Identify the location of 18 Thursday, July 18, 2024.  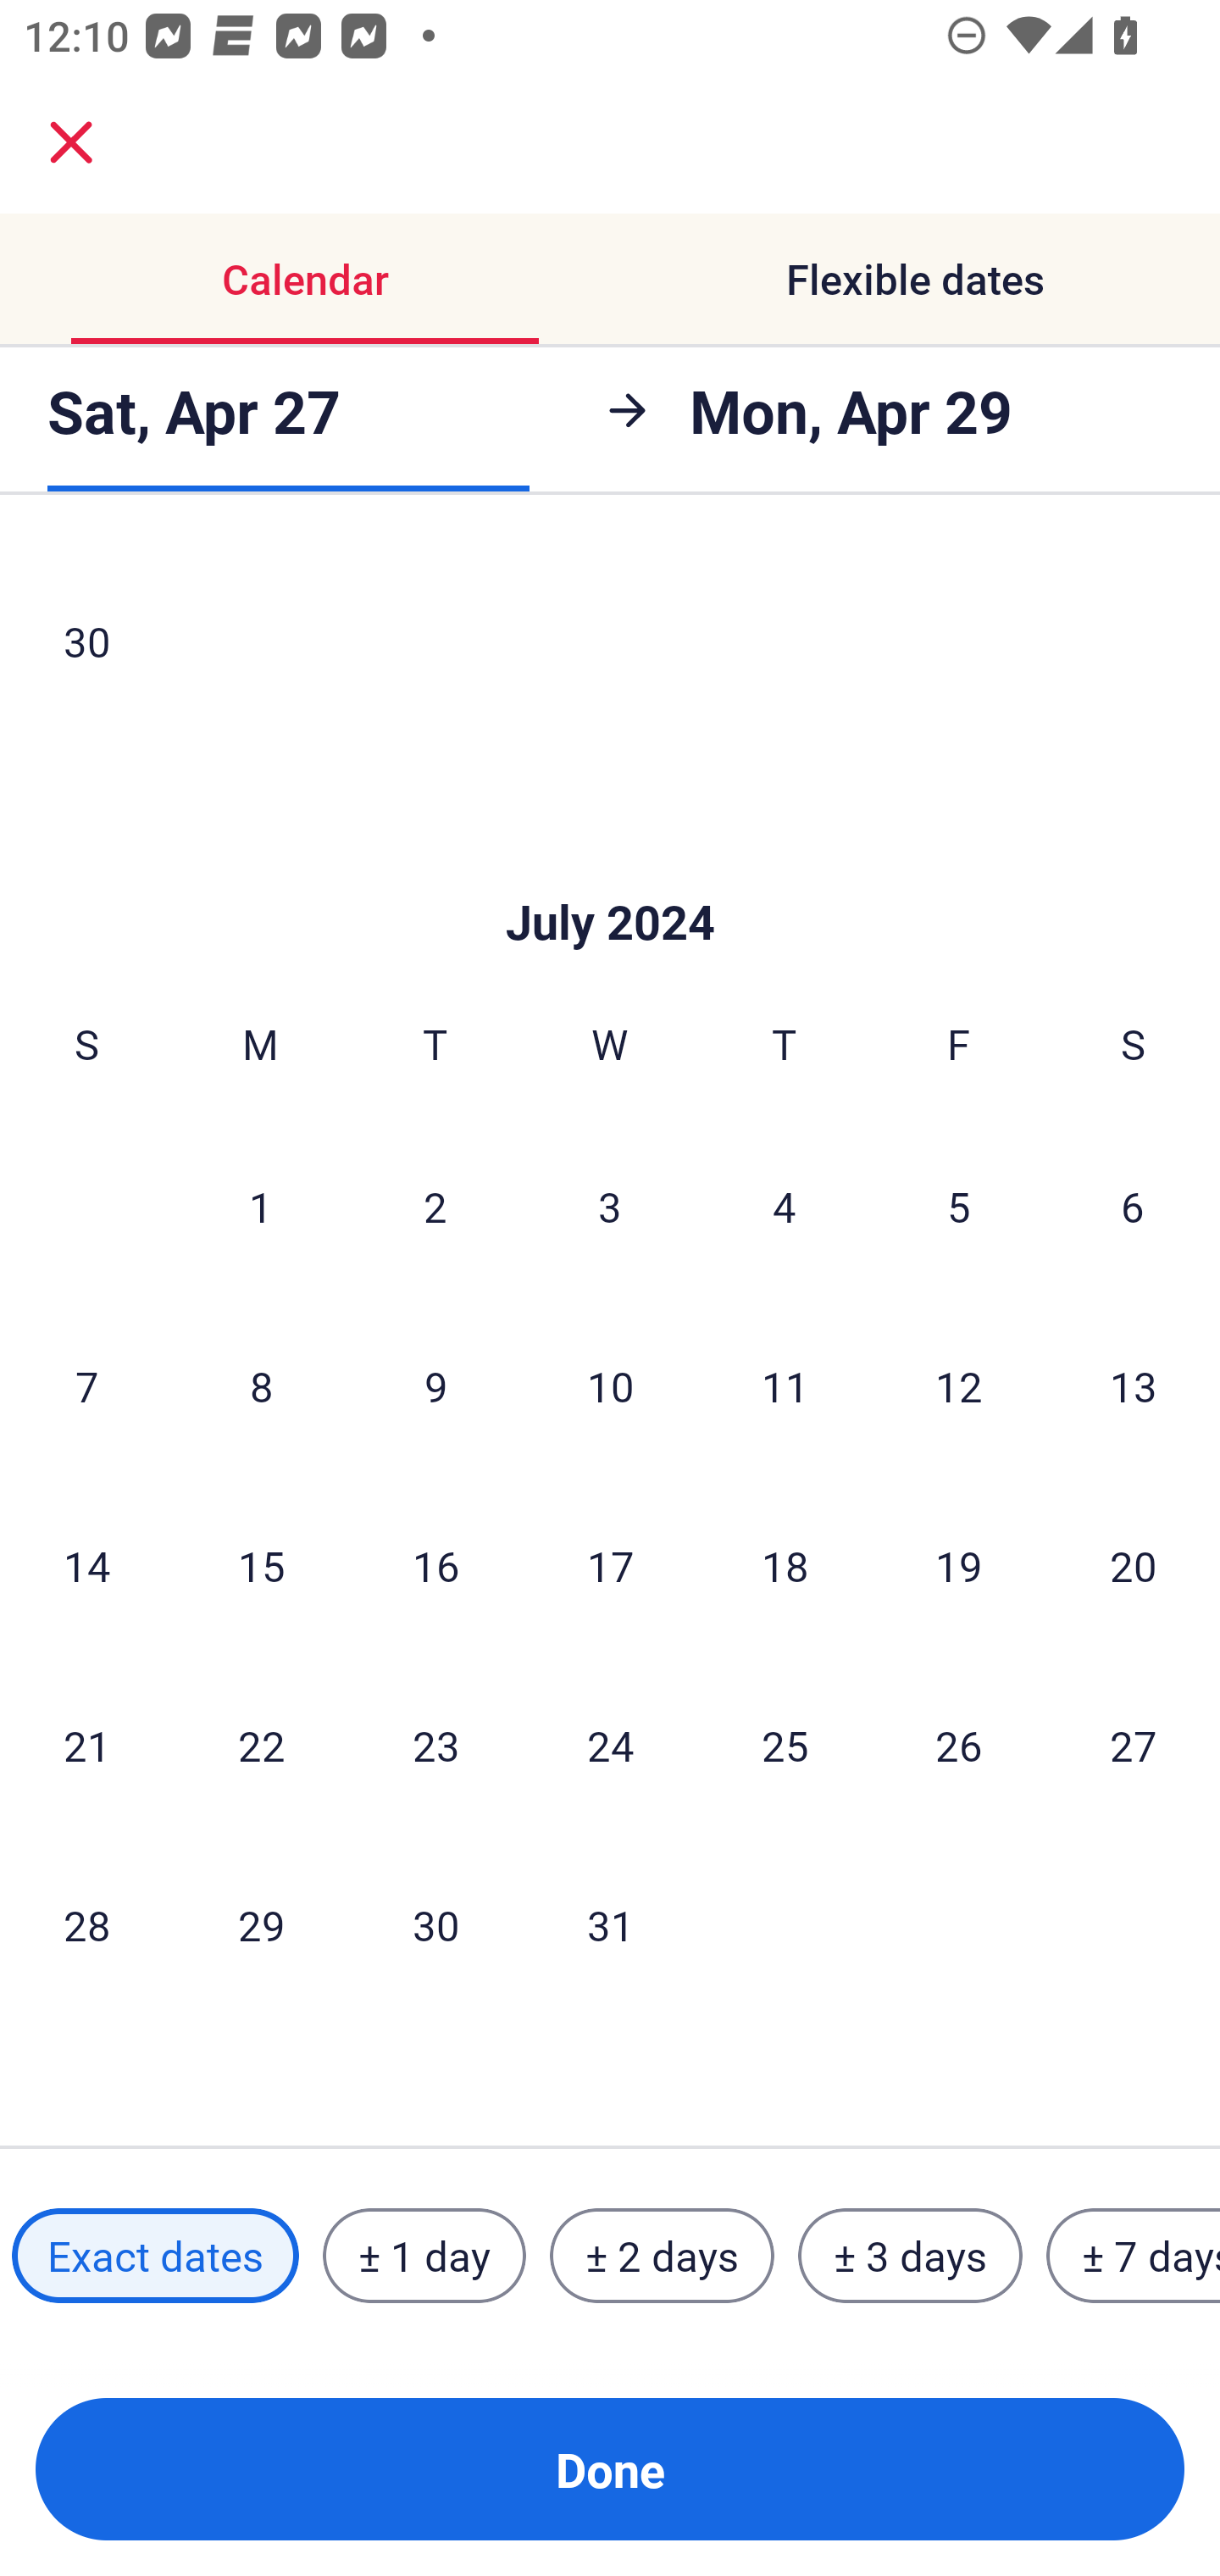
(785, 1564).